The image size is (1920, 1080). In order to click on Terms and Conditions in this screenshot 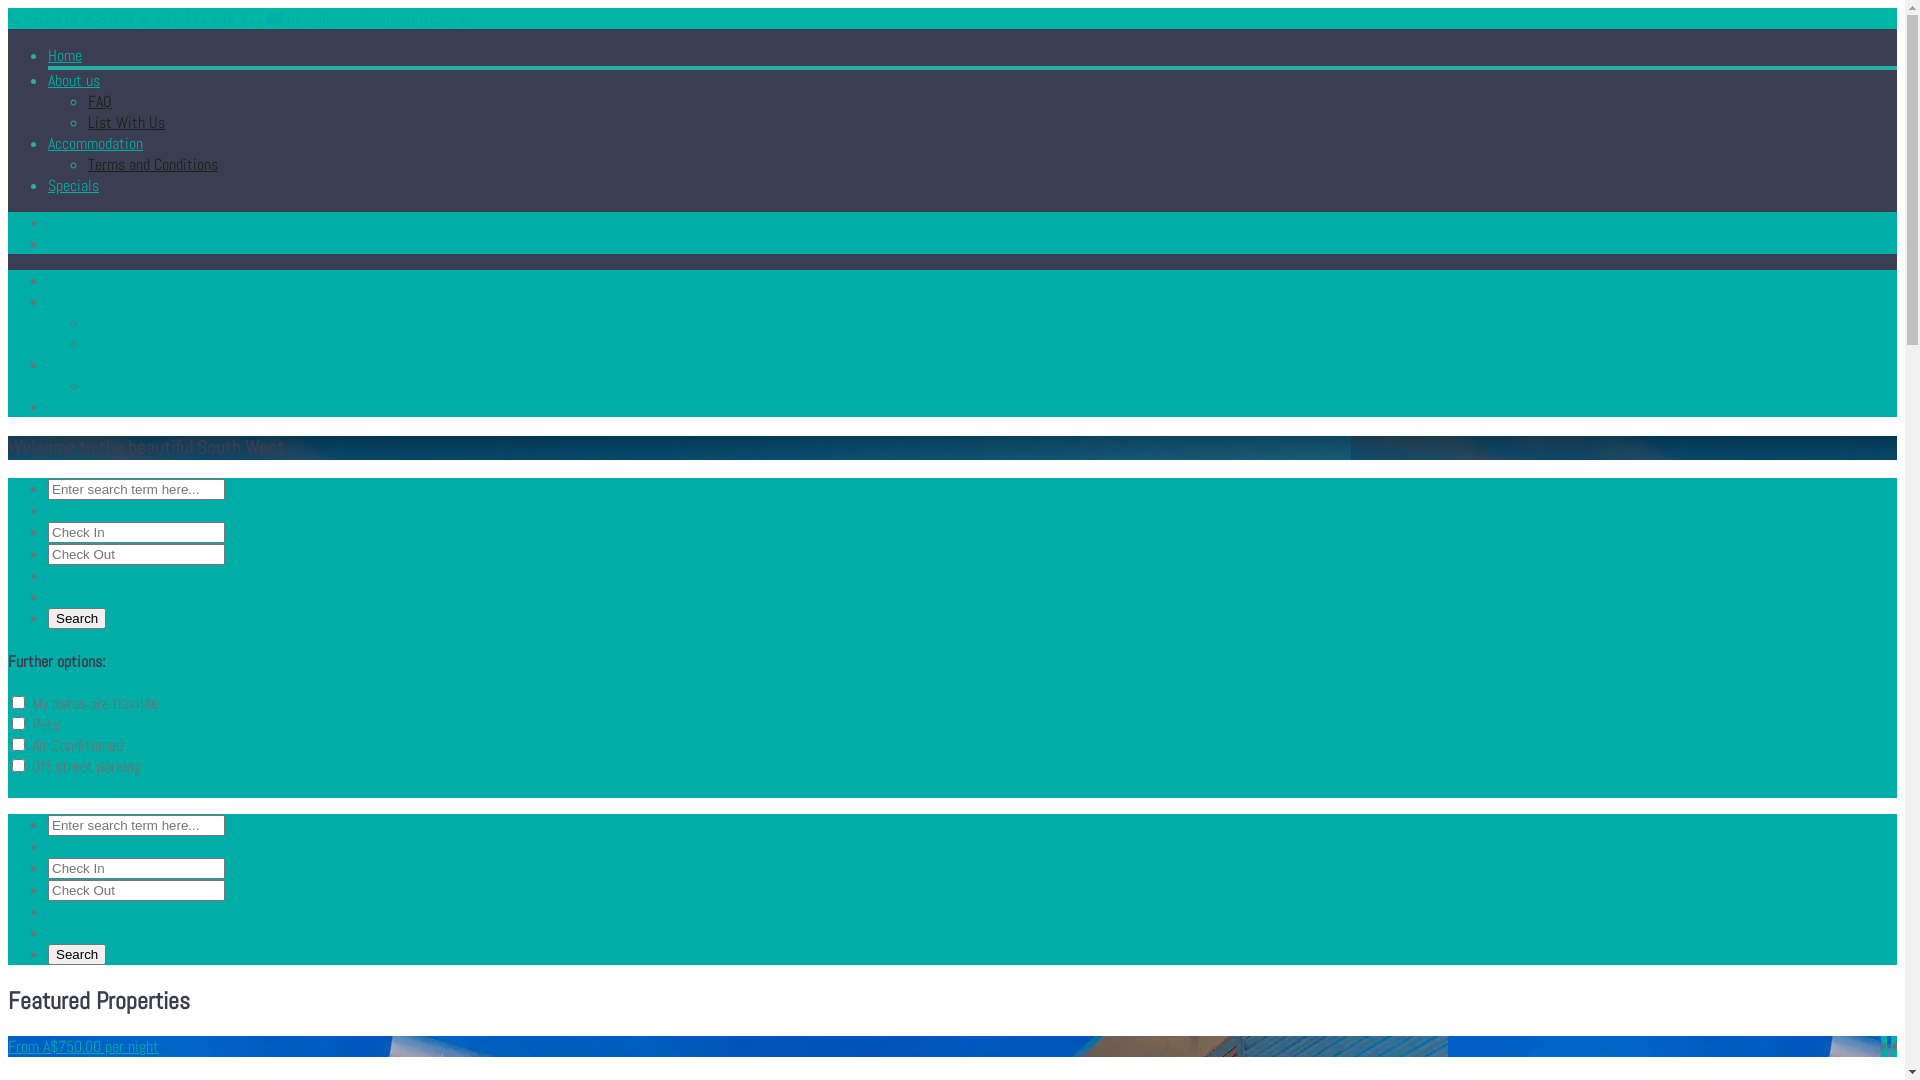, I will do `click(153, 164)`.